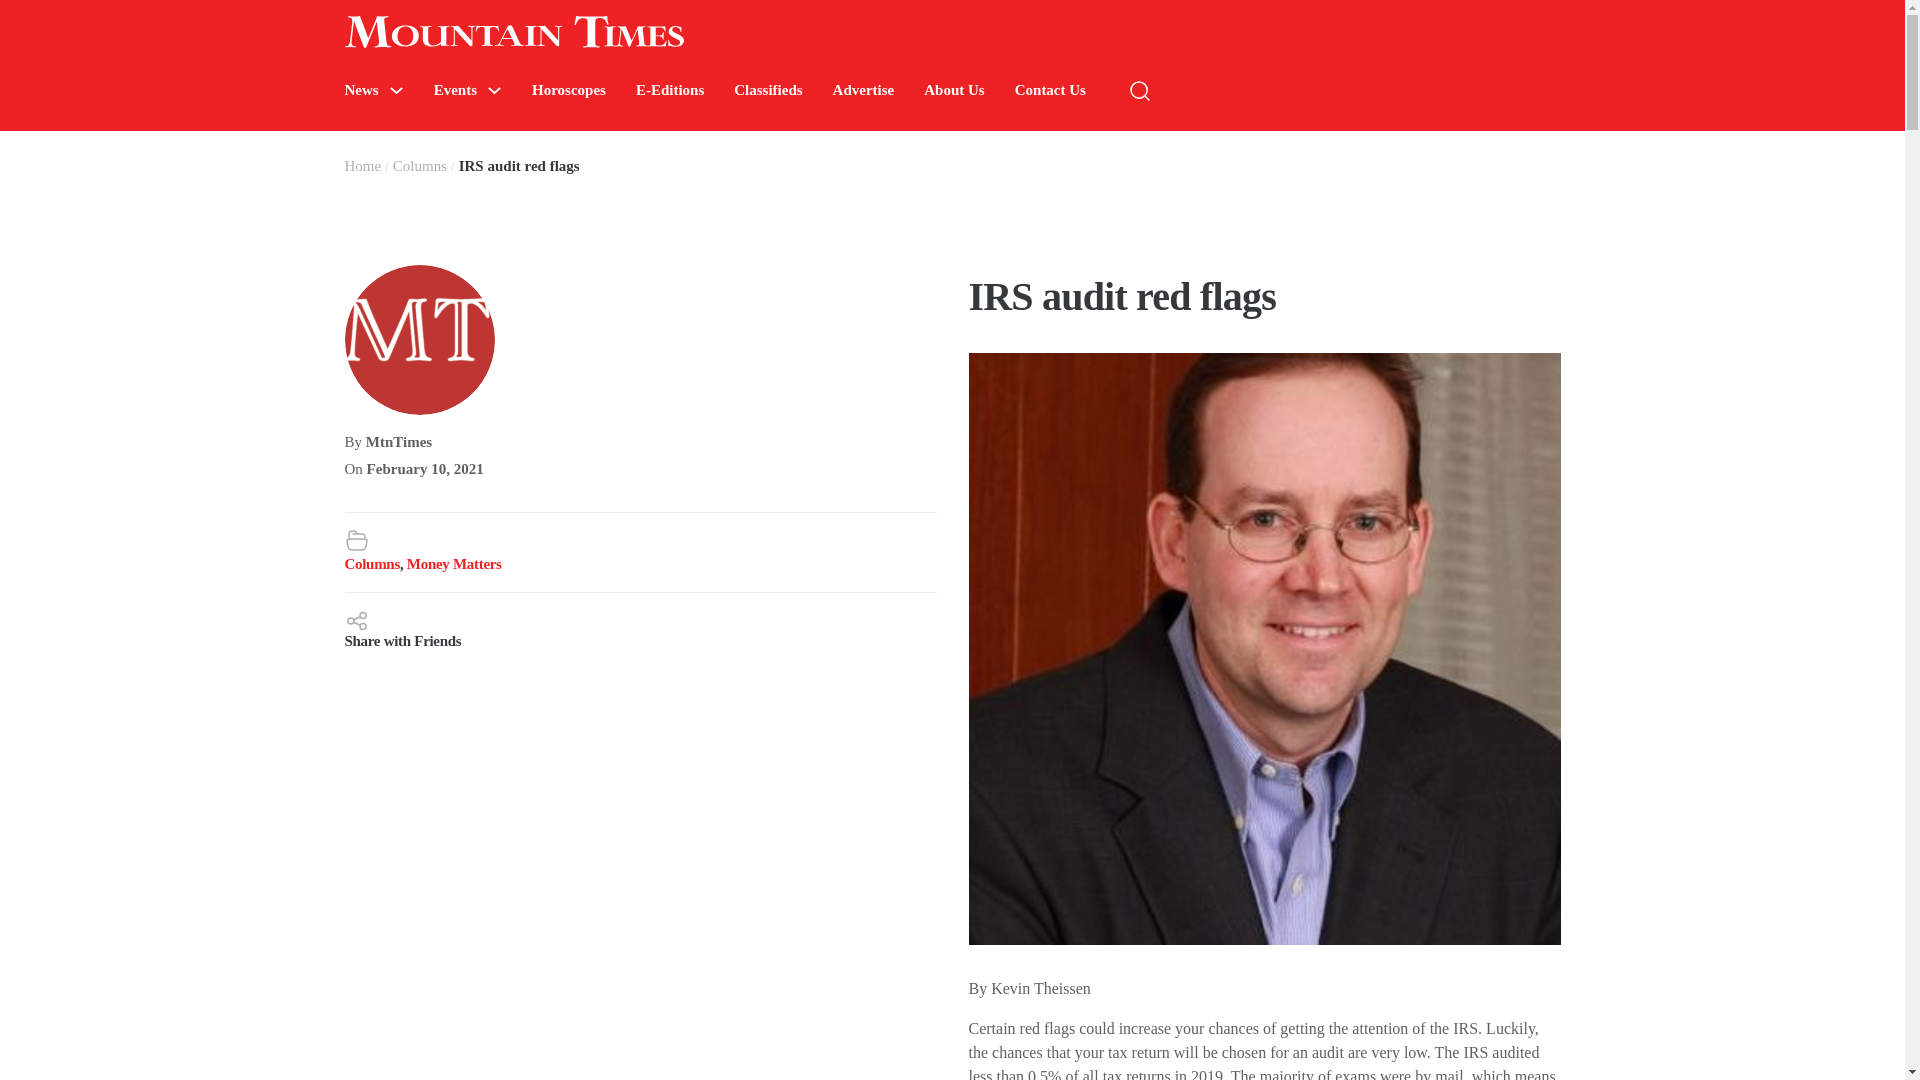 Image resolution: width=1920 pixels, height=1080 pixels. I want to click on Events, so click(454, 90).